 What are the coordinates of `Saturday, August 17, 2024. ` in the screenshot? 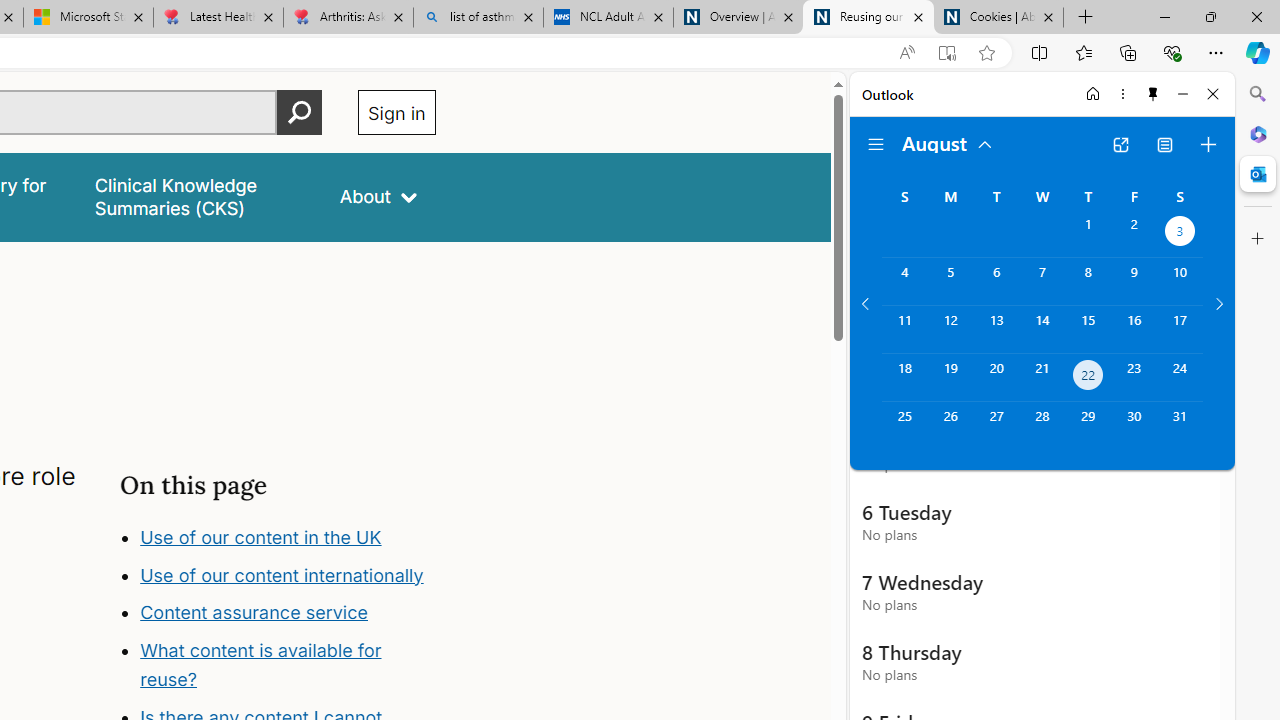 It's located at (1180, 329).